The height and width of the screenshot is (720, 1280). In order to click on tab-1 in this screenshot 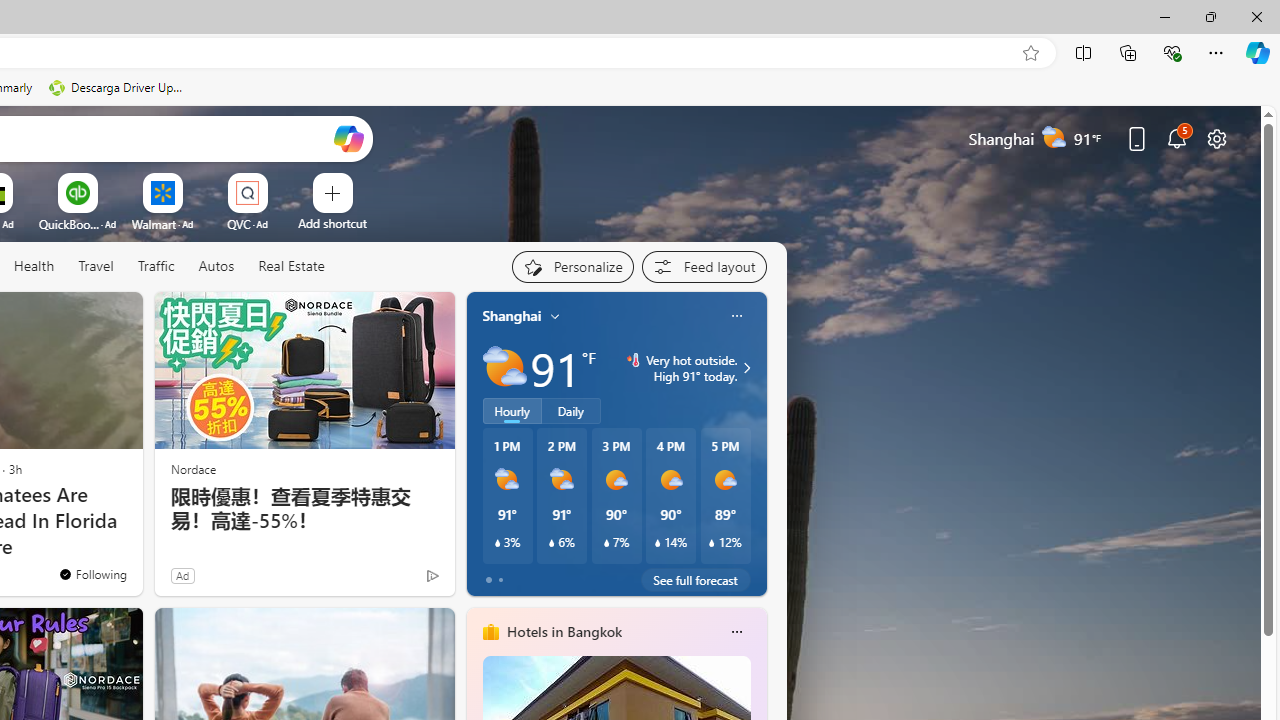, I will do `click(500, 580)`.